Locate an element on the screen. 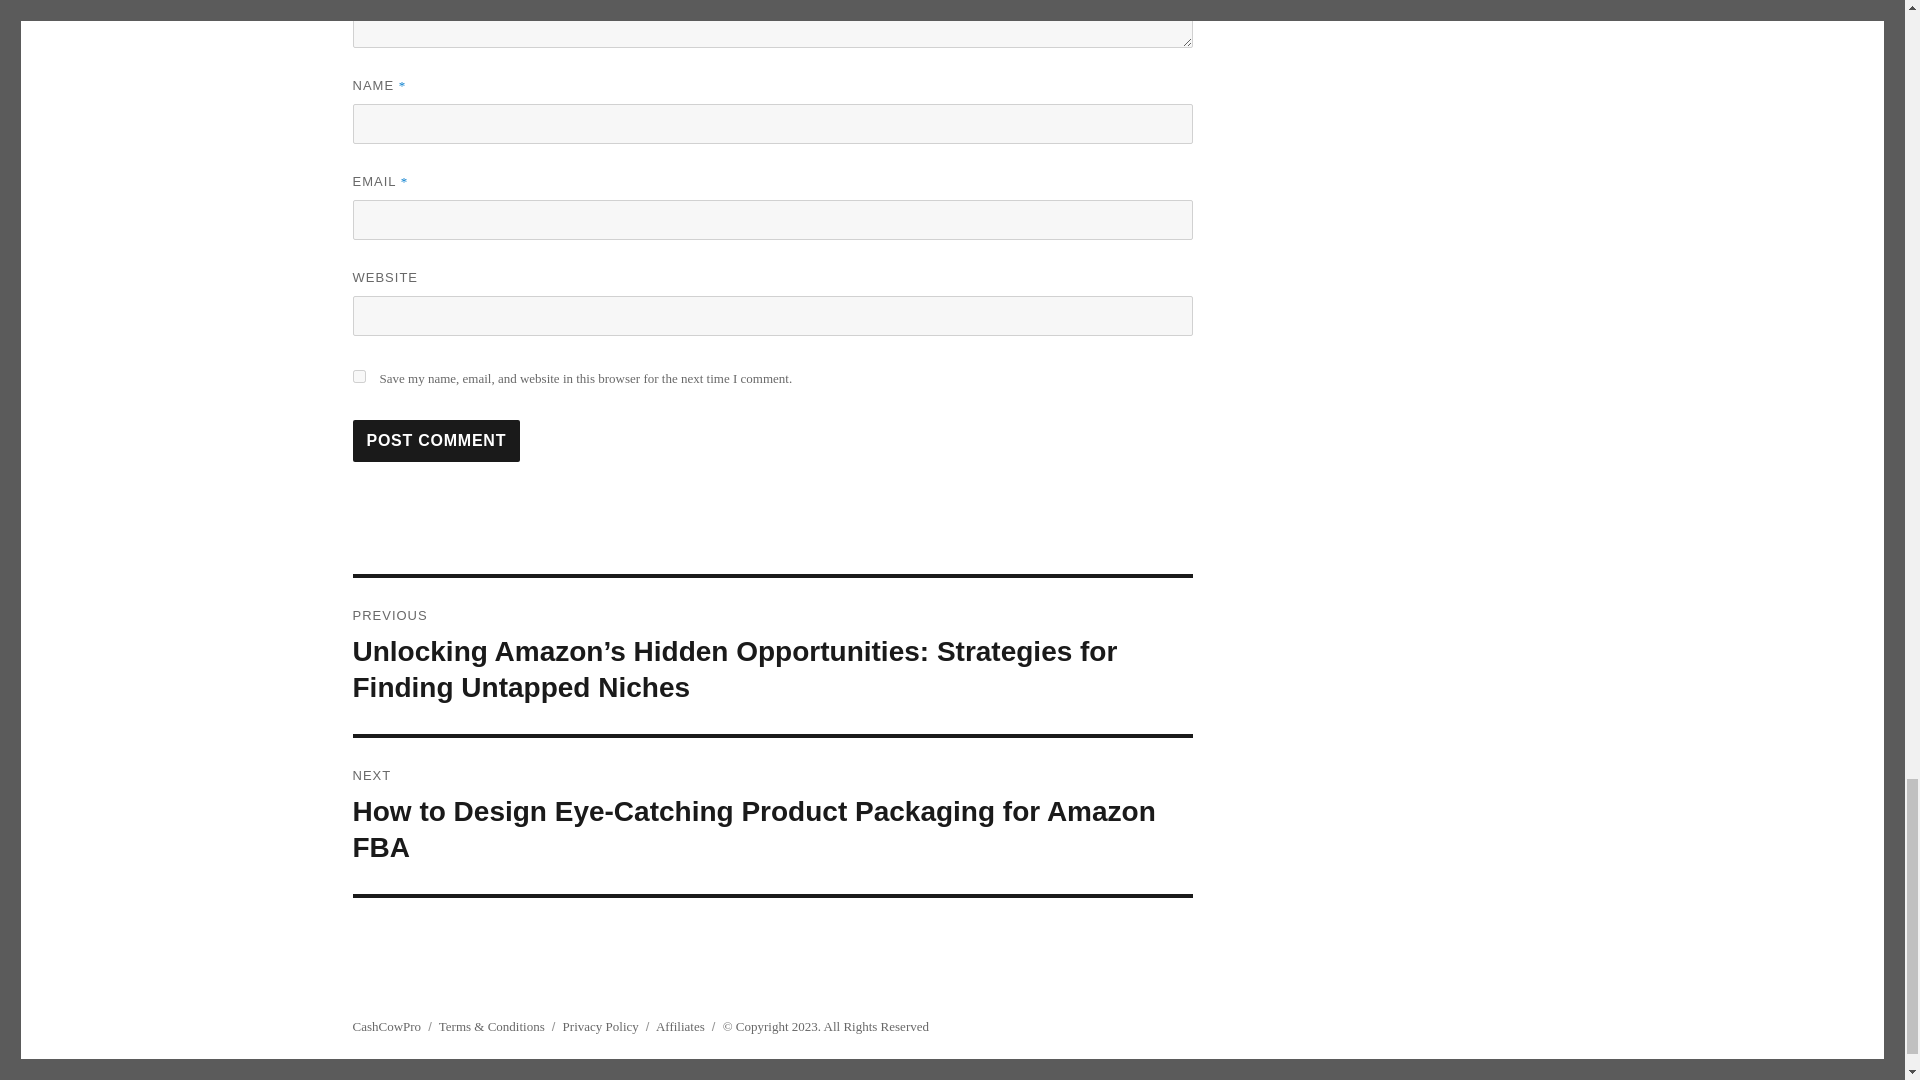 This screenshot has height=1080, width=1920. yes is located at coordinates (358, 376).